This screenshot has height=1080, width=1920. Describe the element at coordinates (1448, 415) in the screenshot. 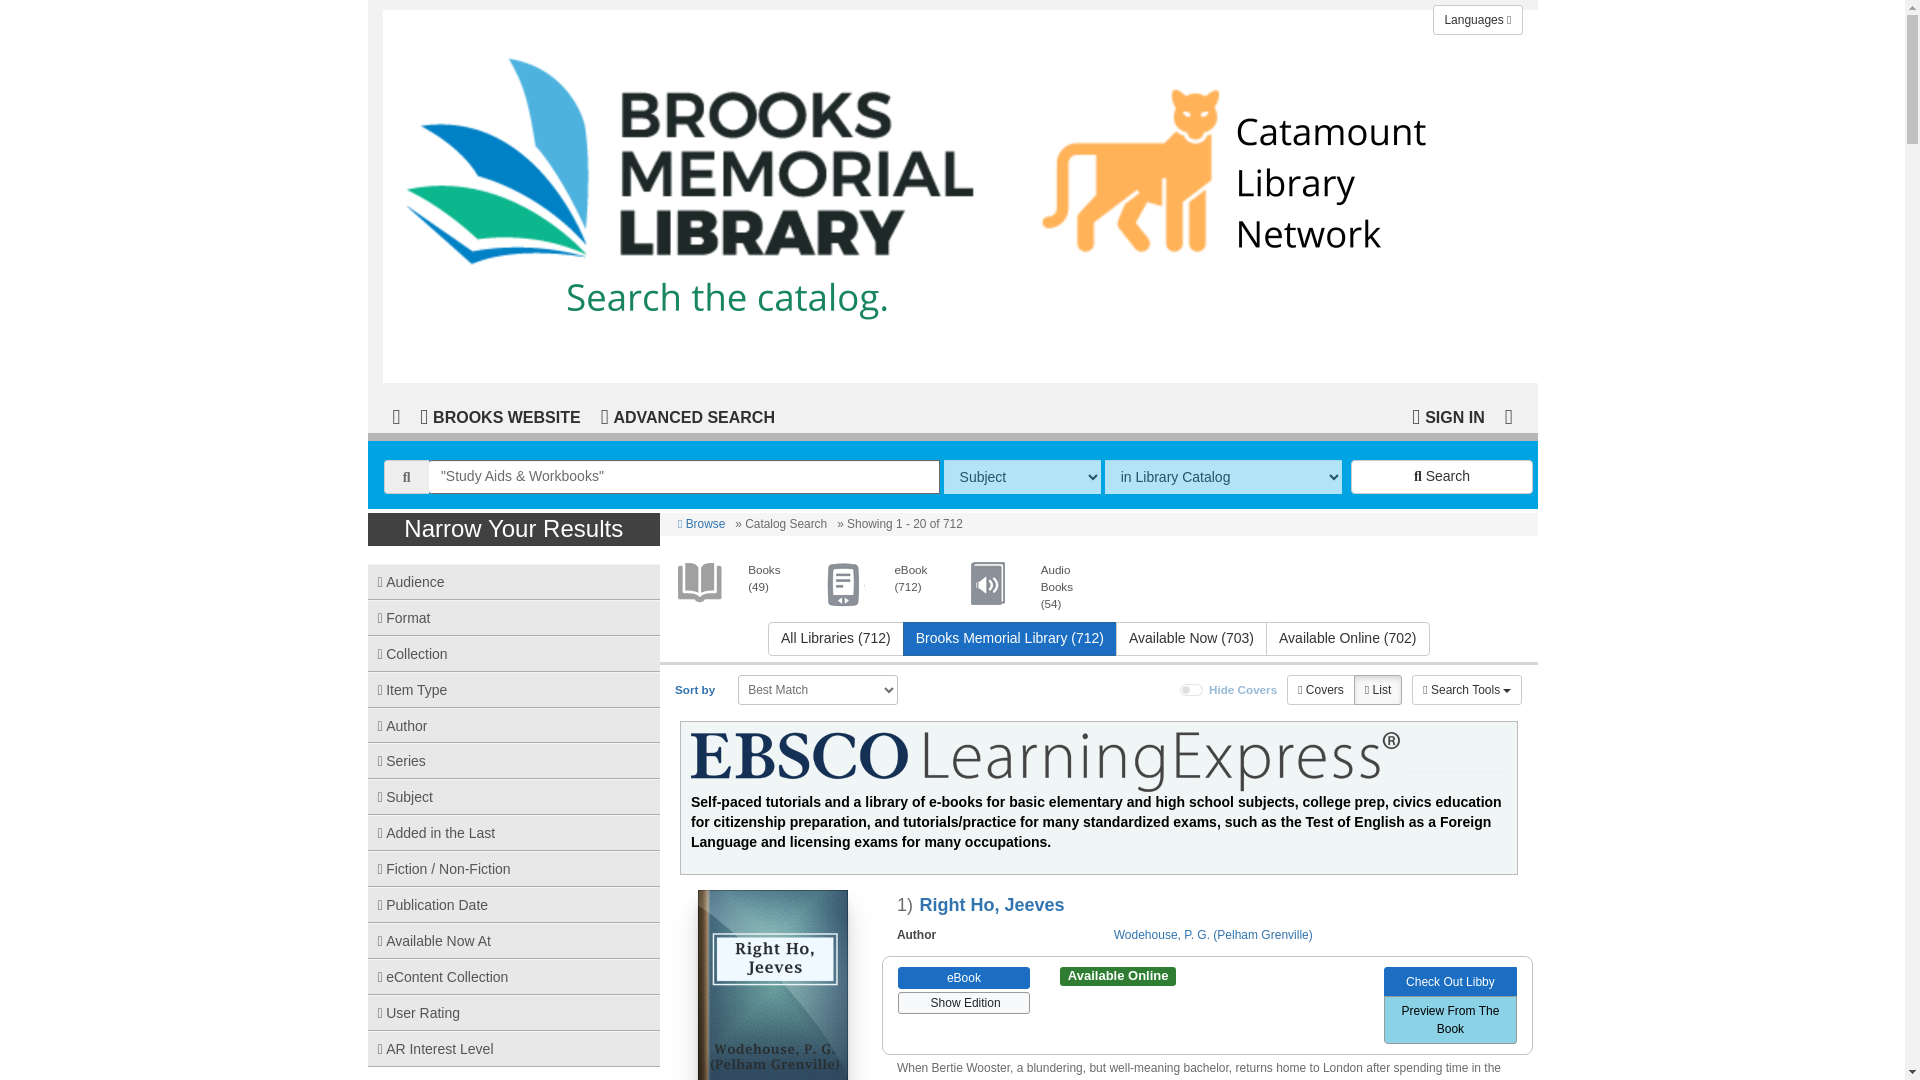

I see `SIGN IN` at that location.